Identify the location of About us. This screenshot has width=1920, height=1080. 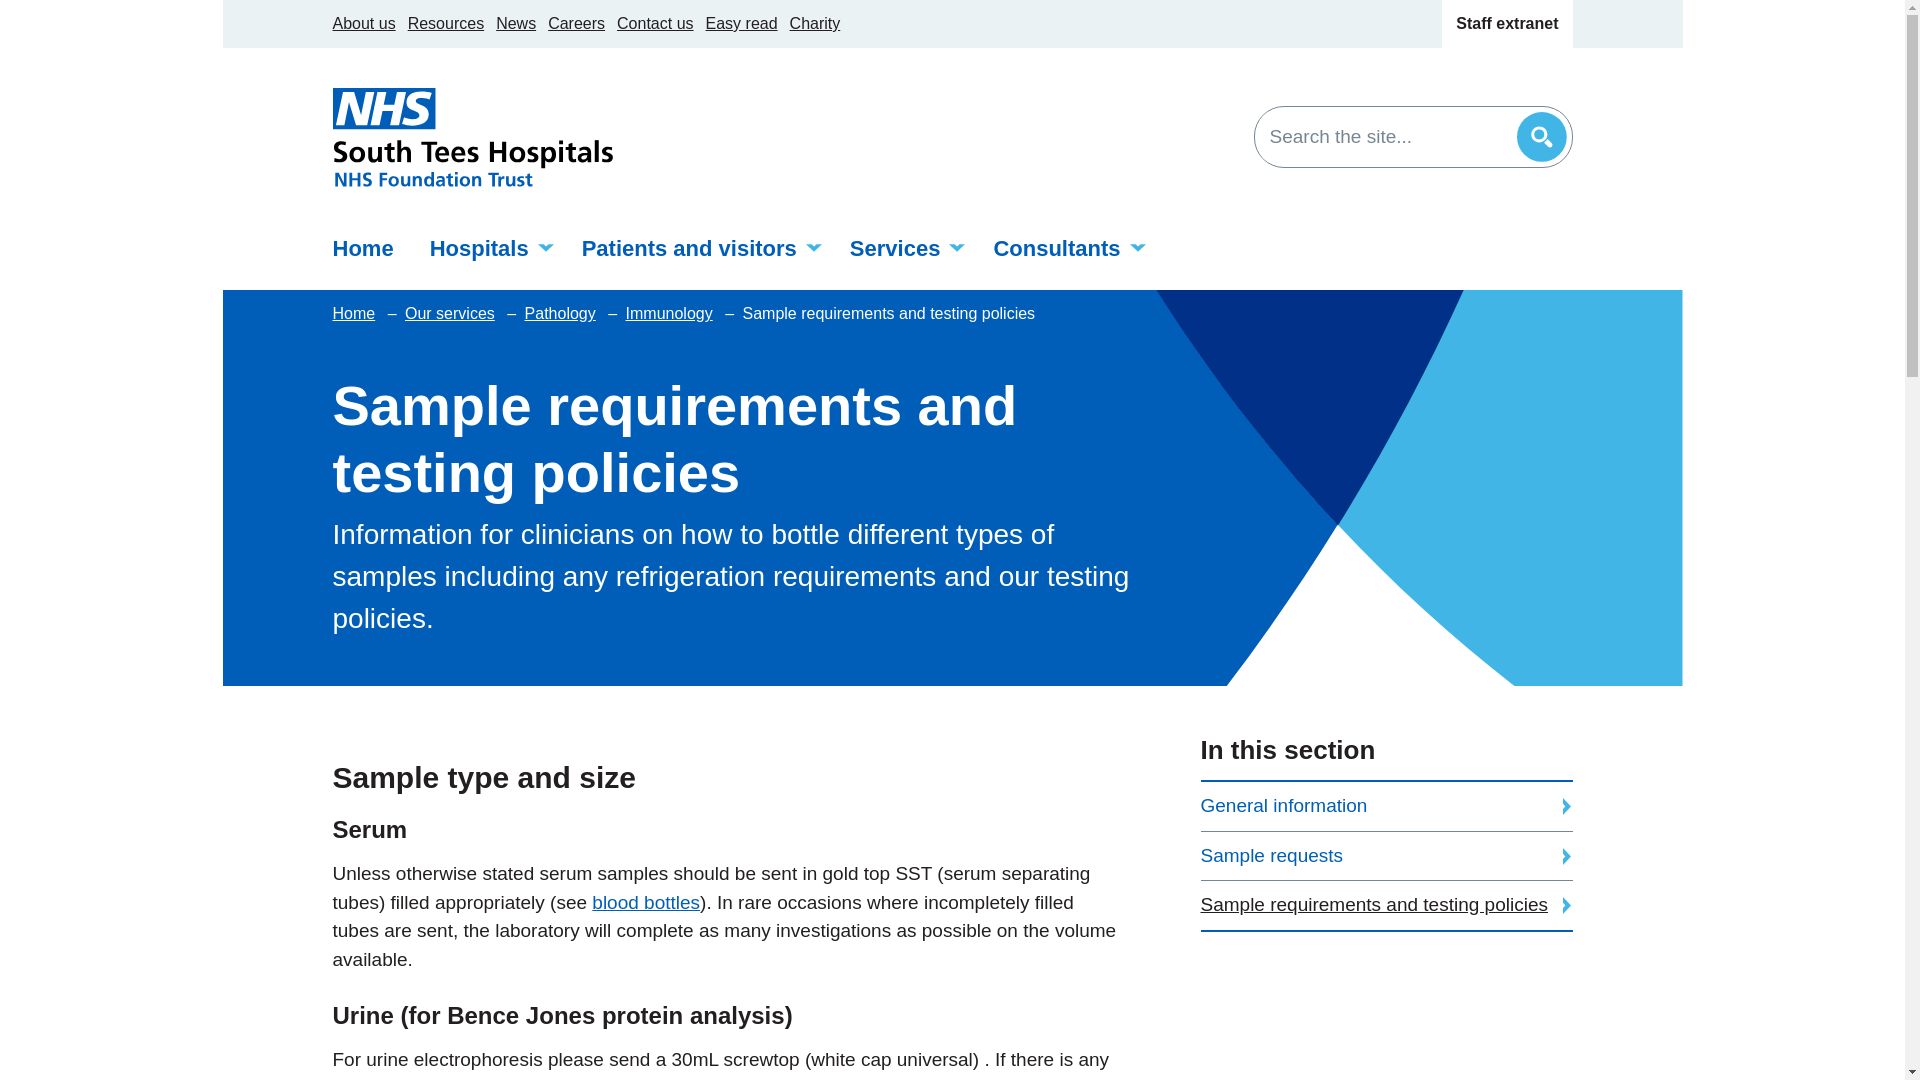
(364, 24).